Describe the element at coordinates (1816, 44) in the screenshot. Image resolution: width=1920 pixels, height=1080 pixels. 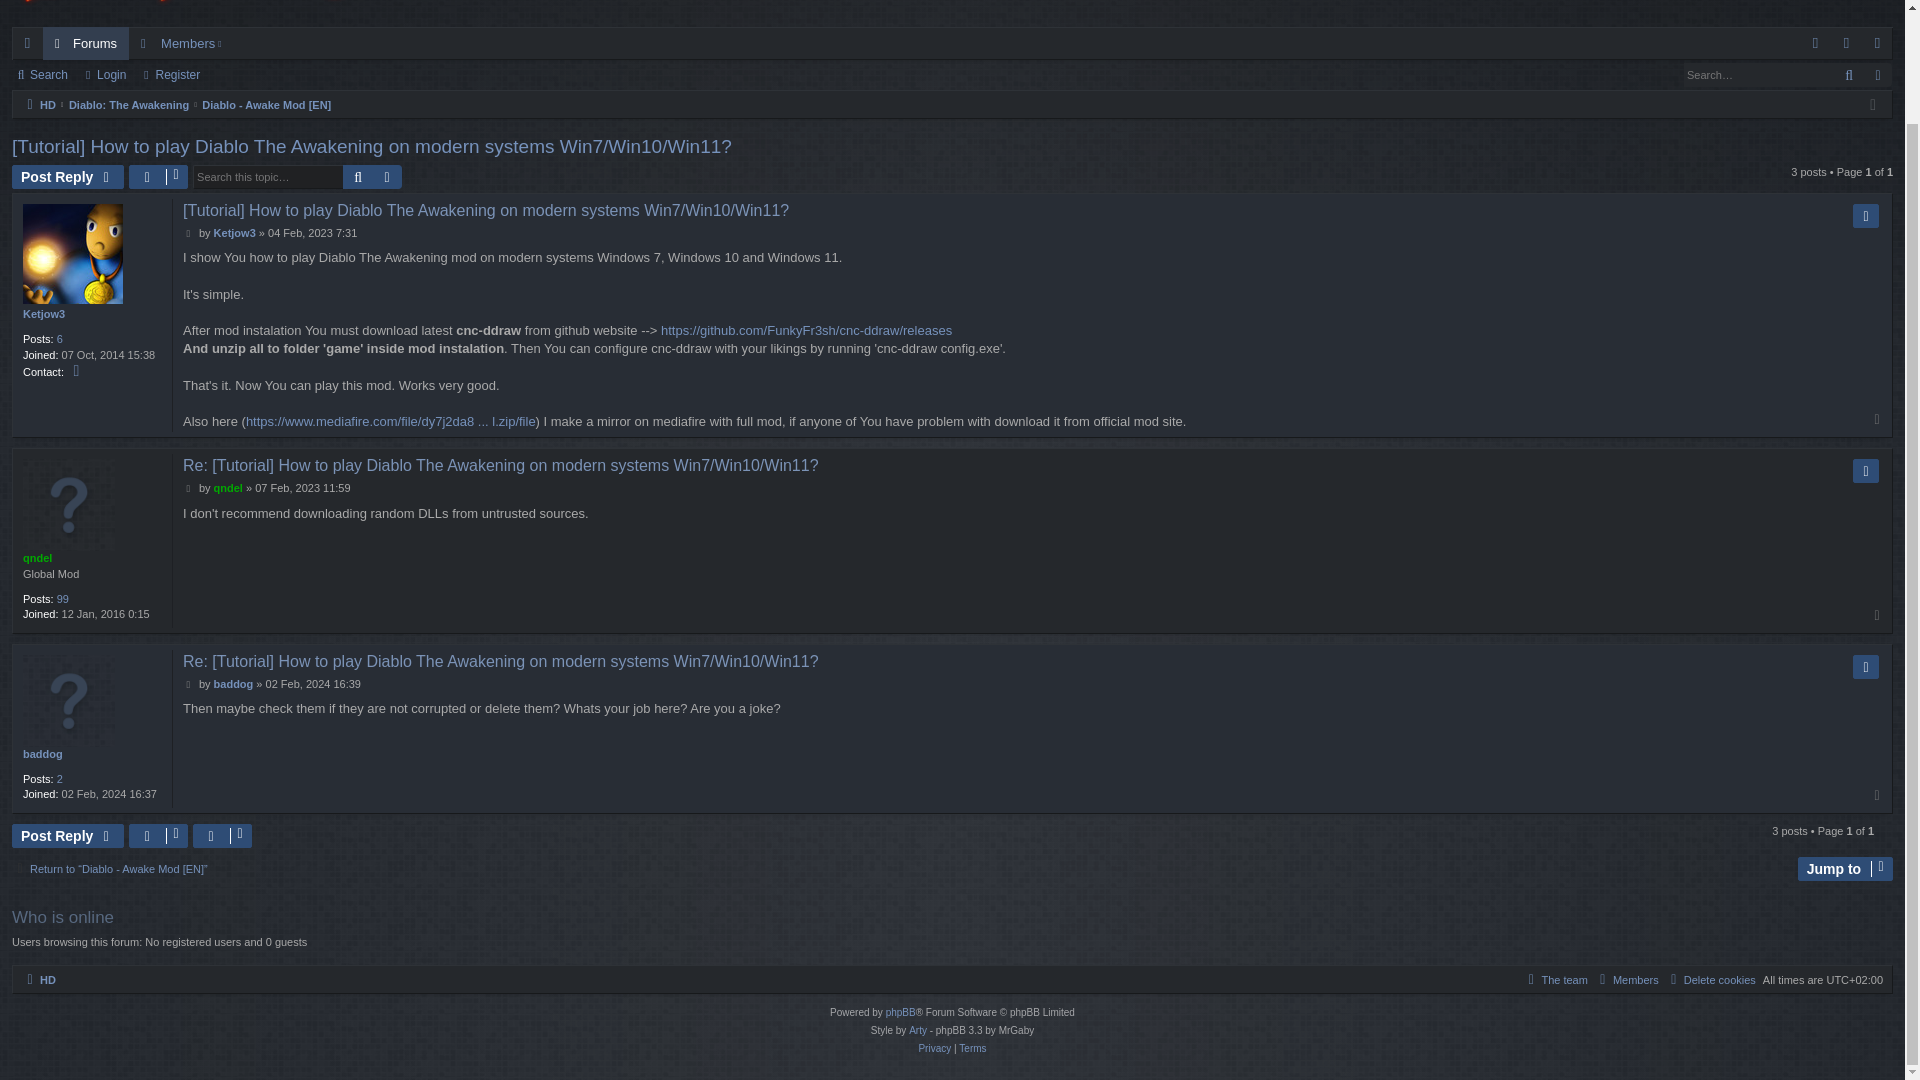
I see `FAQ` at that location.